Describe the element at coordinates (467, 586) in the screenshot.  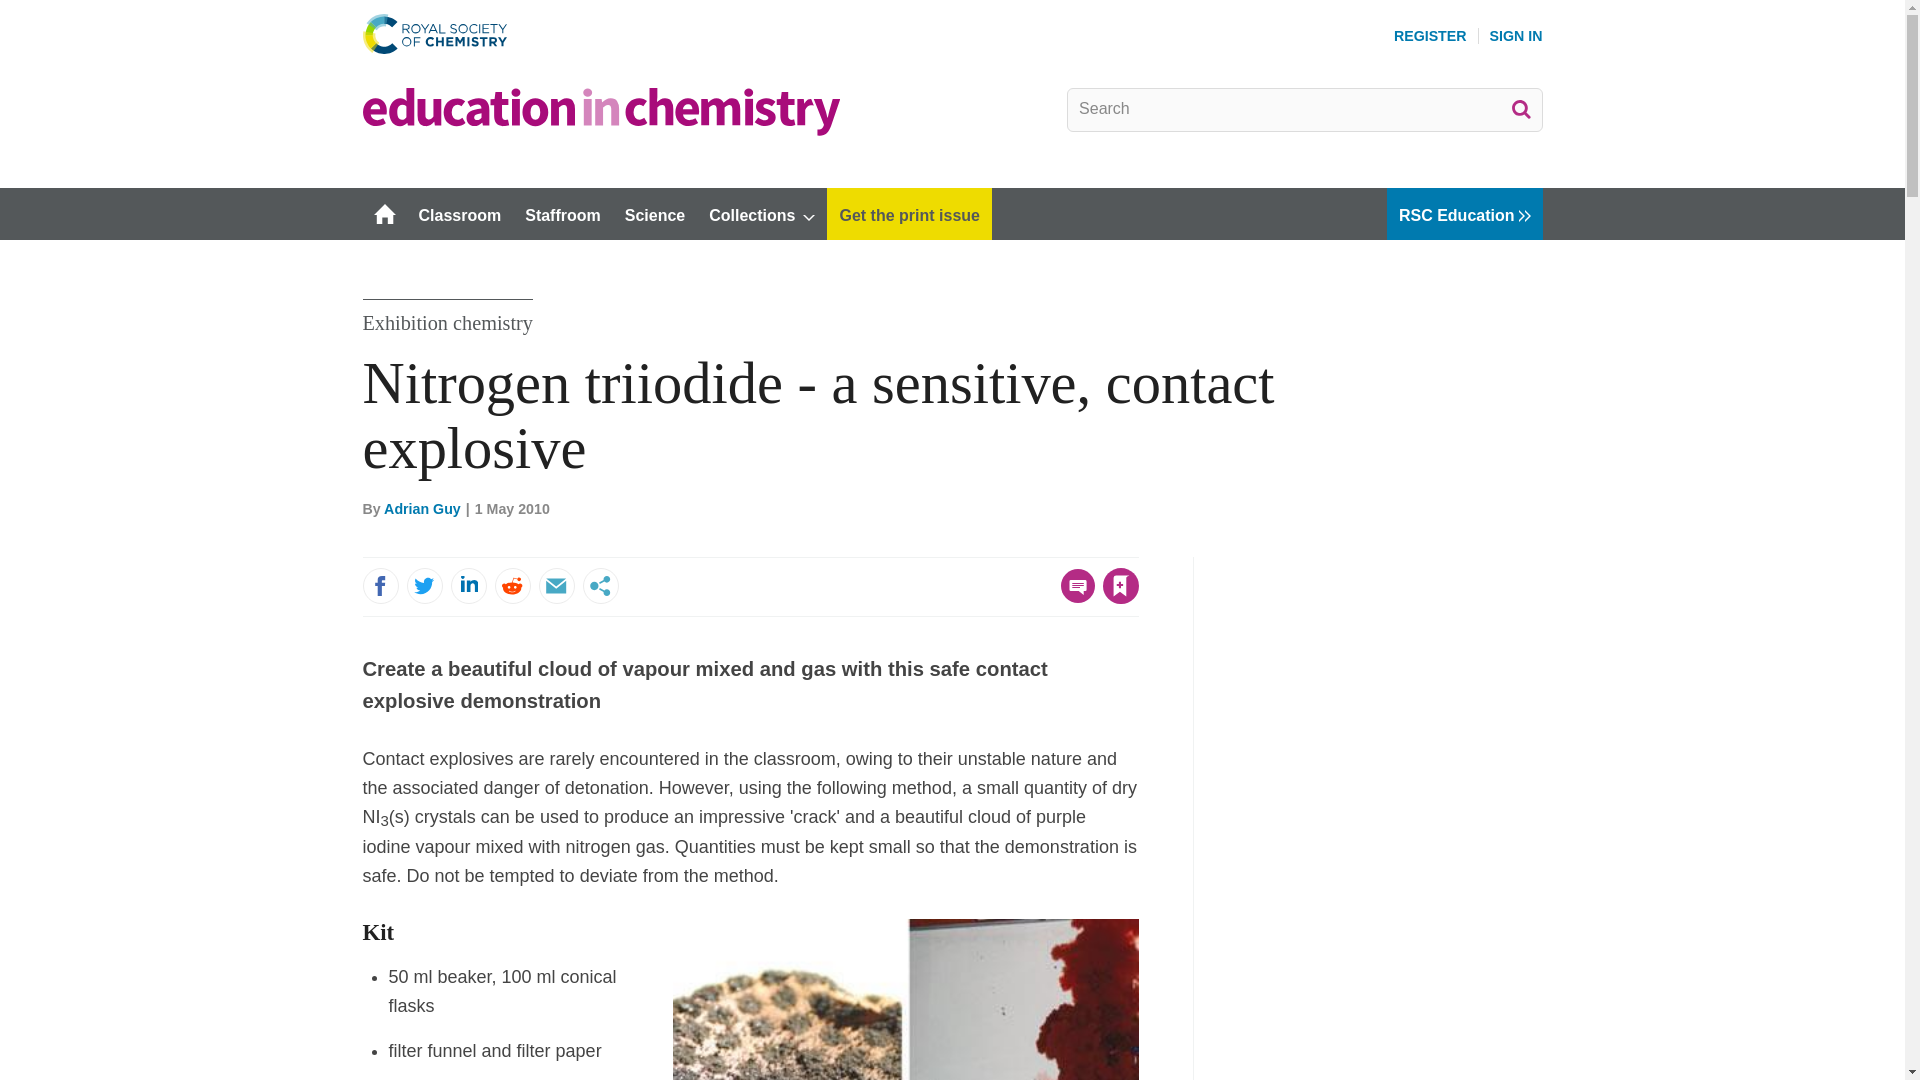
I see `Share this on LinkedIn` at that location.